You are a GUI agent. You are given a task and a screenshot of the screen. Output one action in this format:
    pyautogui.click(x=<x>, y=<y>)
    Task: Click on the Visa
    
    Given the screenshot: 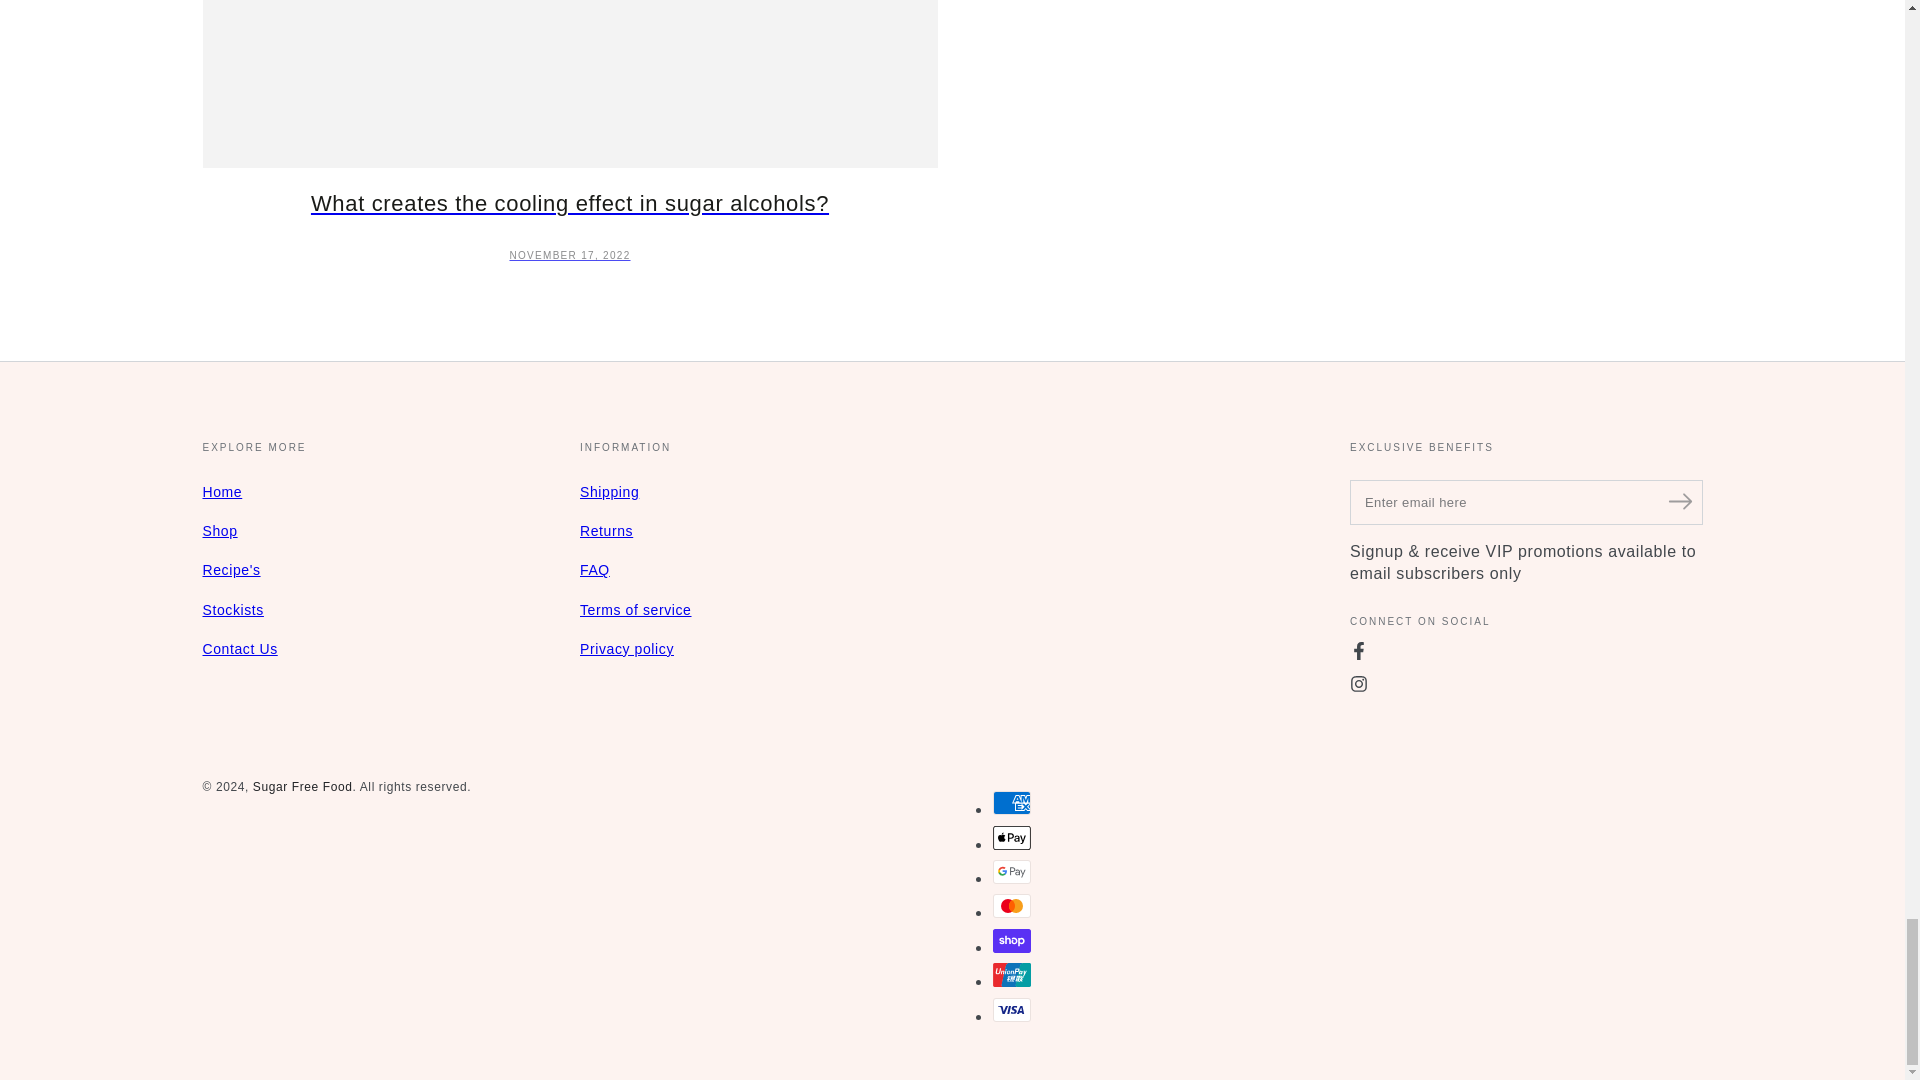 What is the action you would take?
    pyautogui.click(x=1010, y=1009)
    